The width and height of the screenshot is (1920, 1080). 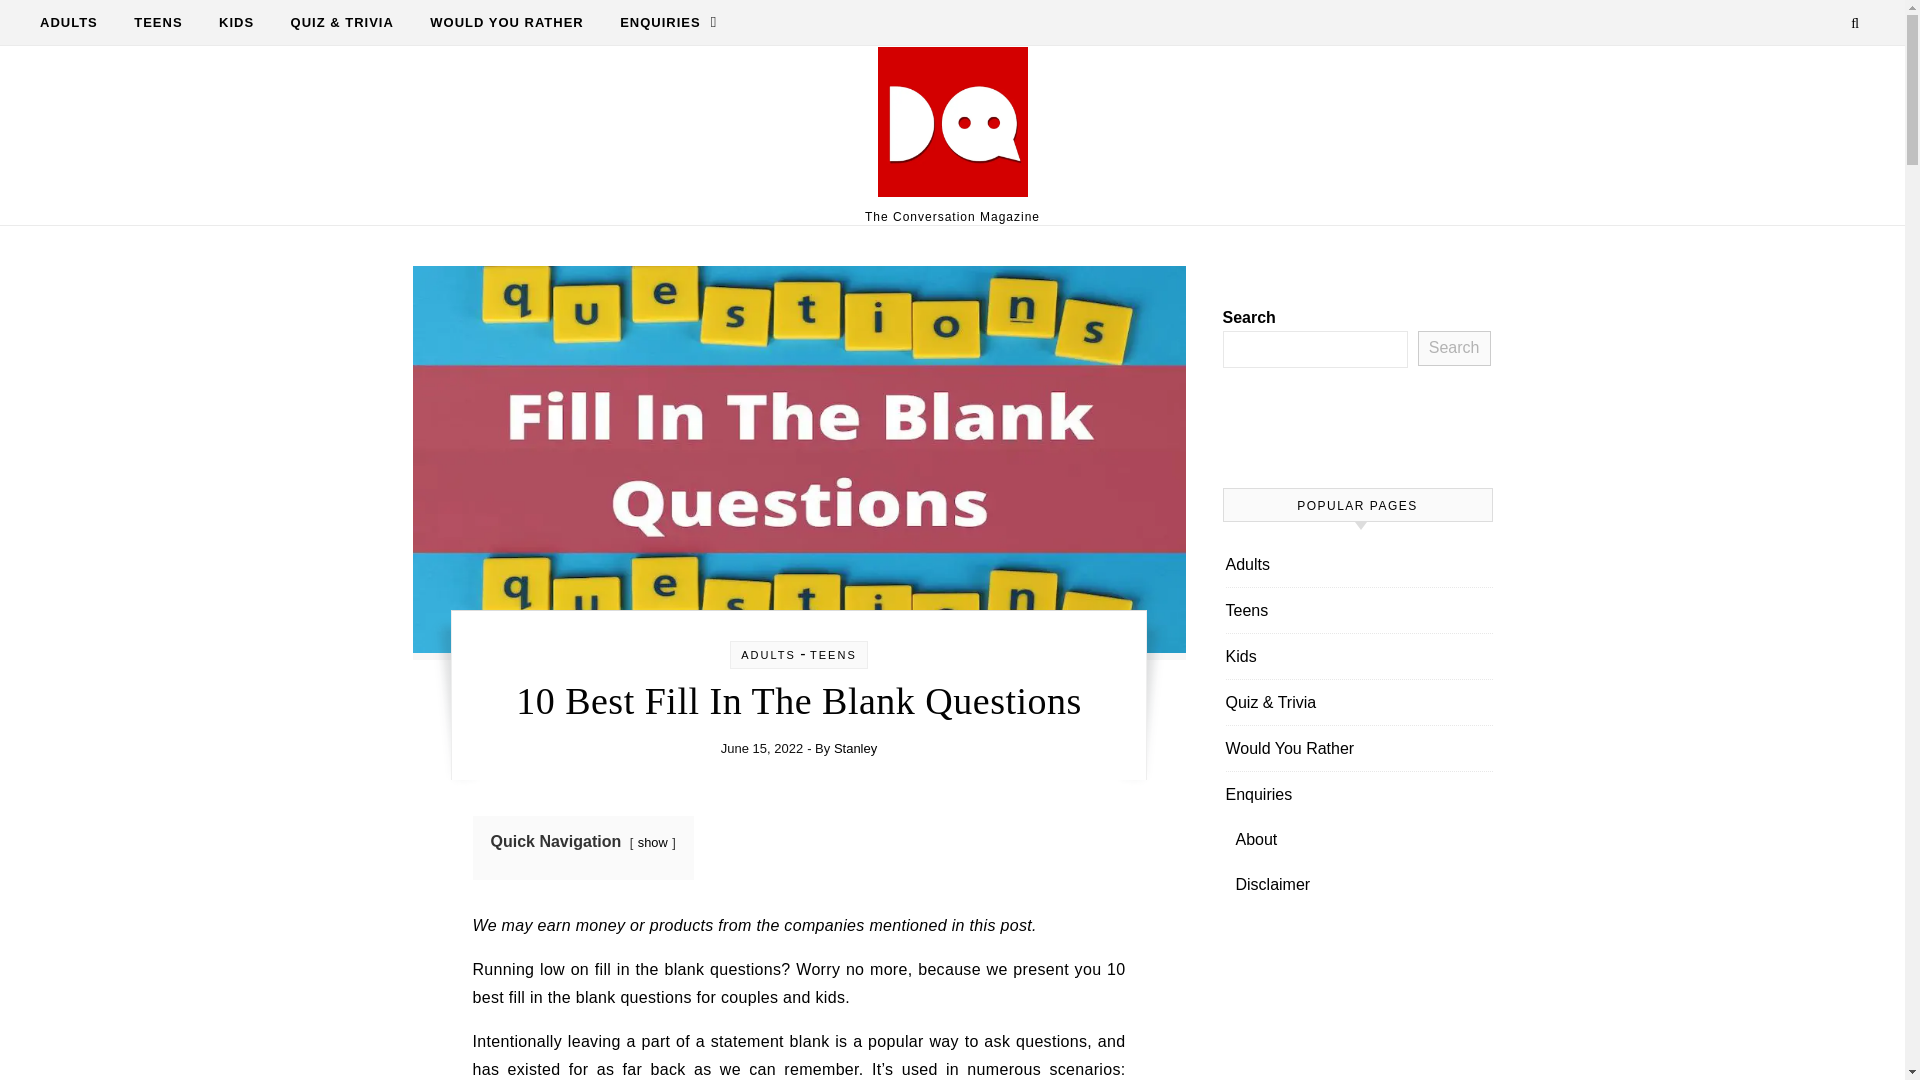 What do you see at coordinates (660, 22) in the screenshot?
I see `ENQUIRIES` at bounding box center [660, 22].